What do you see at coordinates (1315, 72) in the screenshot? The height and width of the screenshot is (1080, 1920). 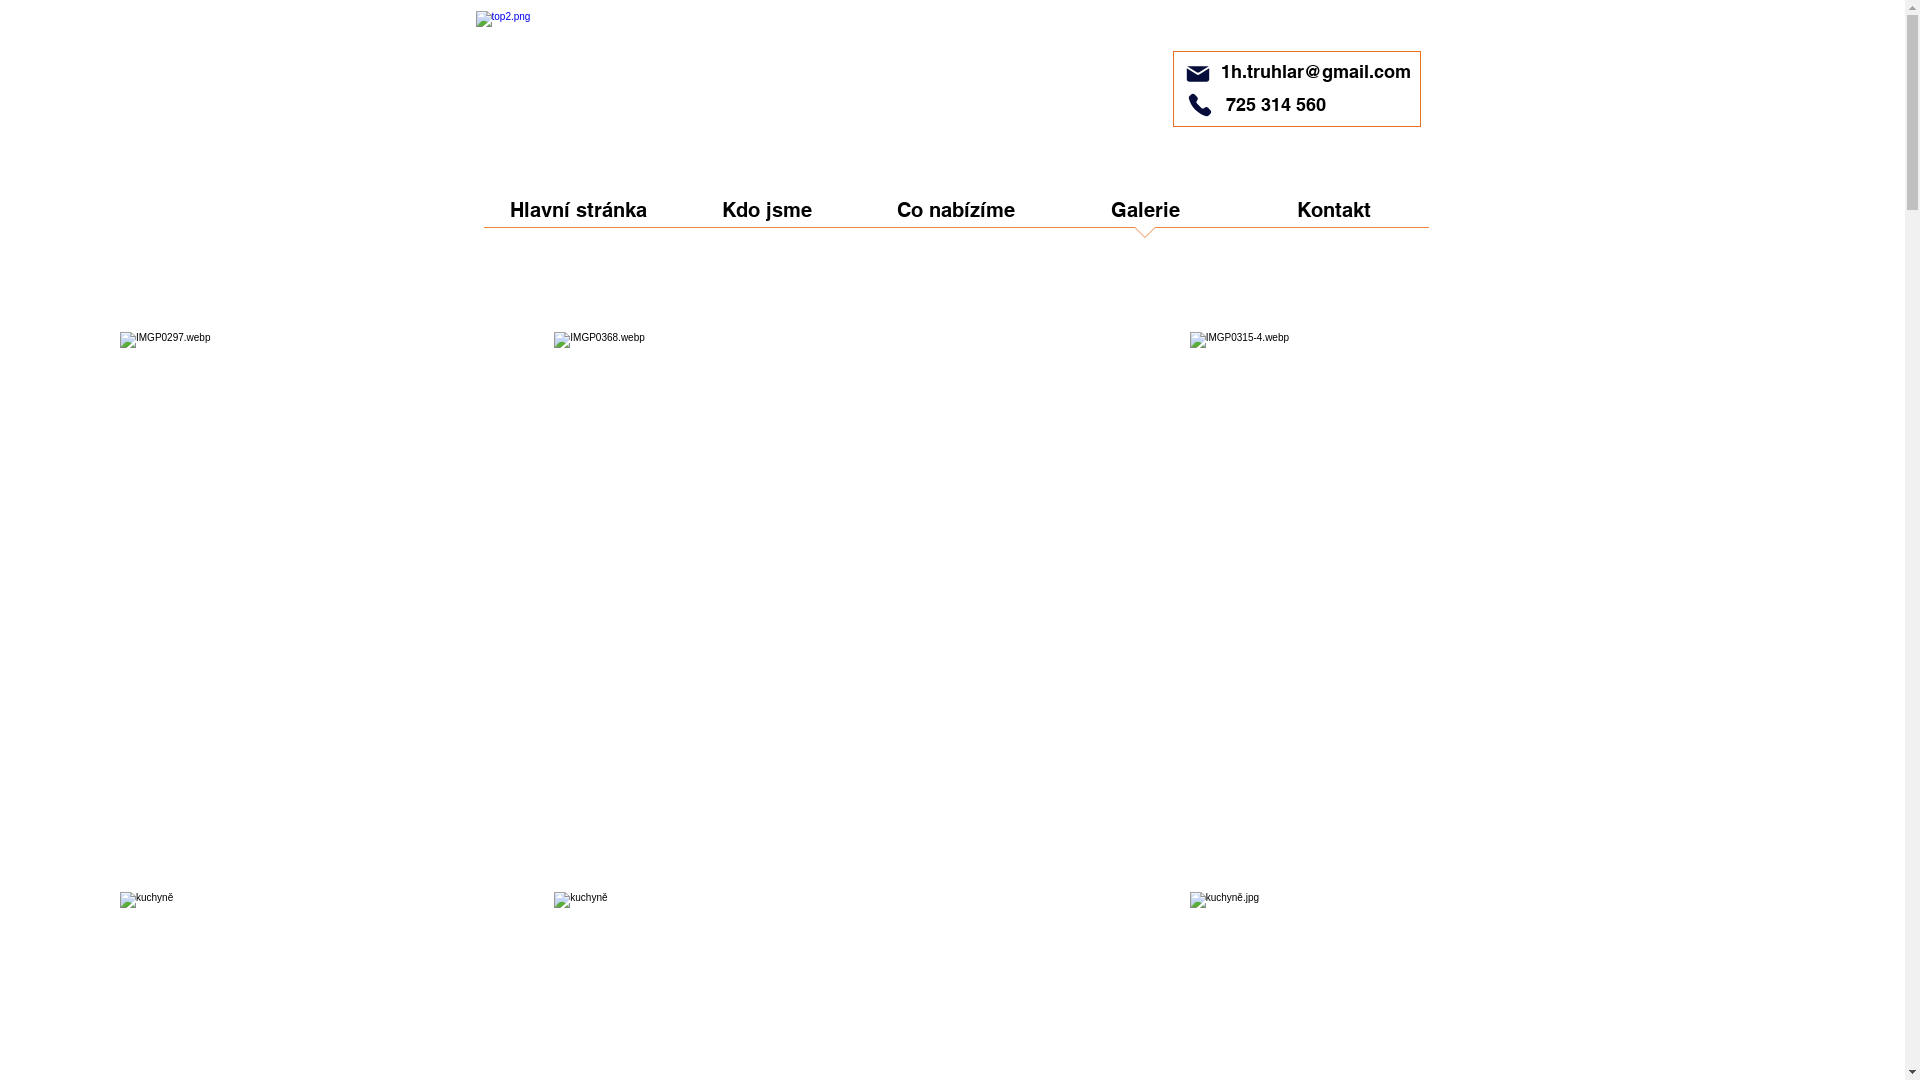 I see `1h.truhlar@gmail.com` at bounding box center [1315, 72].